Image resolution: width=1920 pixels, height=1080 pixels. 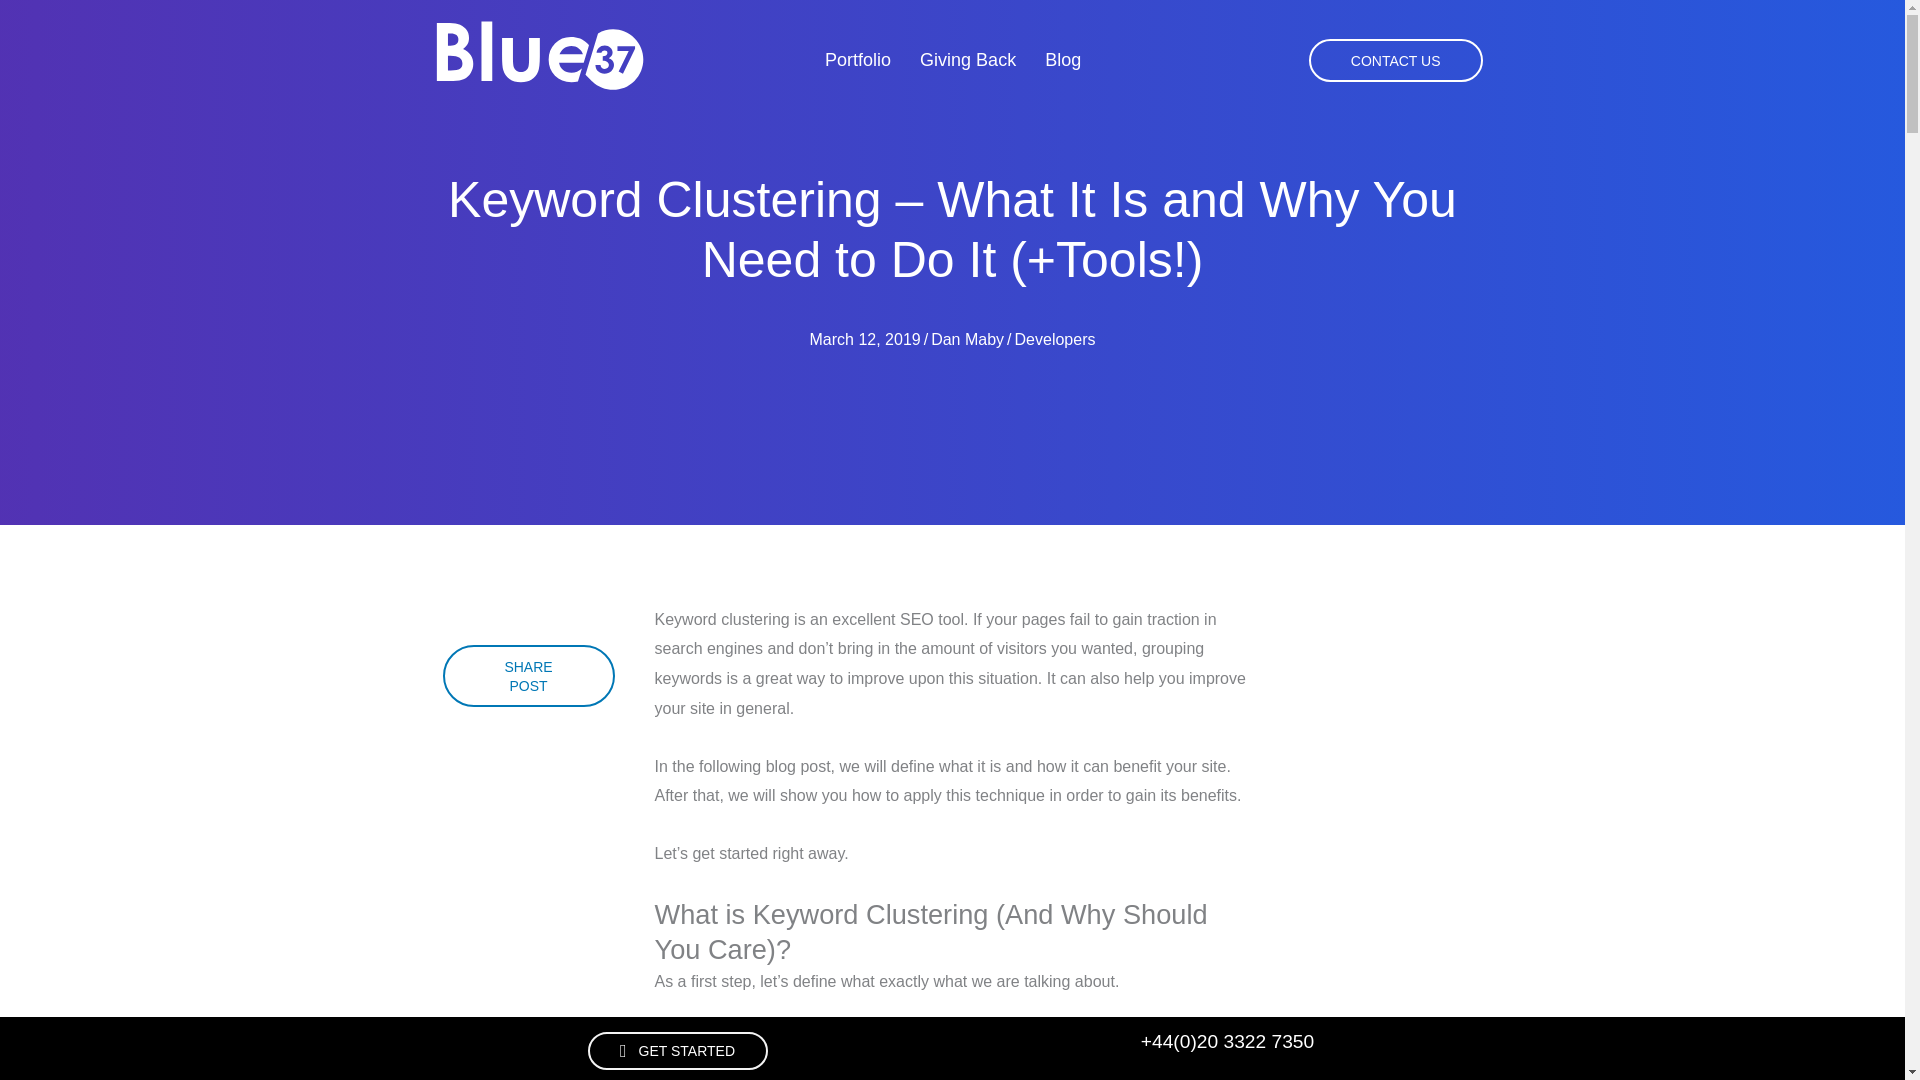 I want to click on Developers, so click(x=1056, y=338).